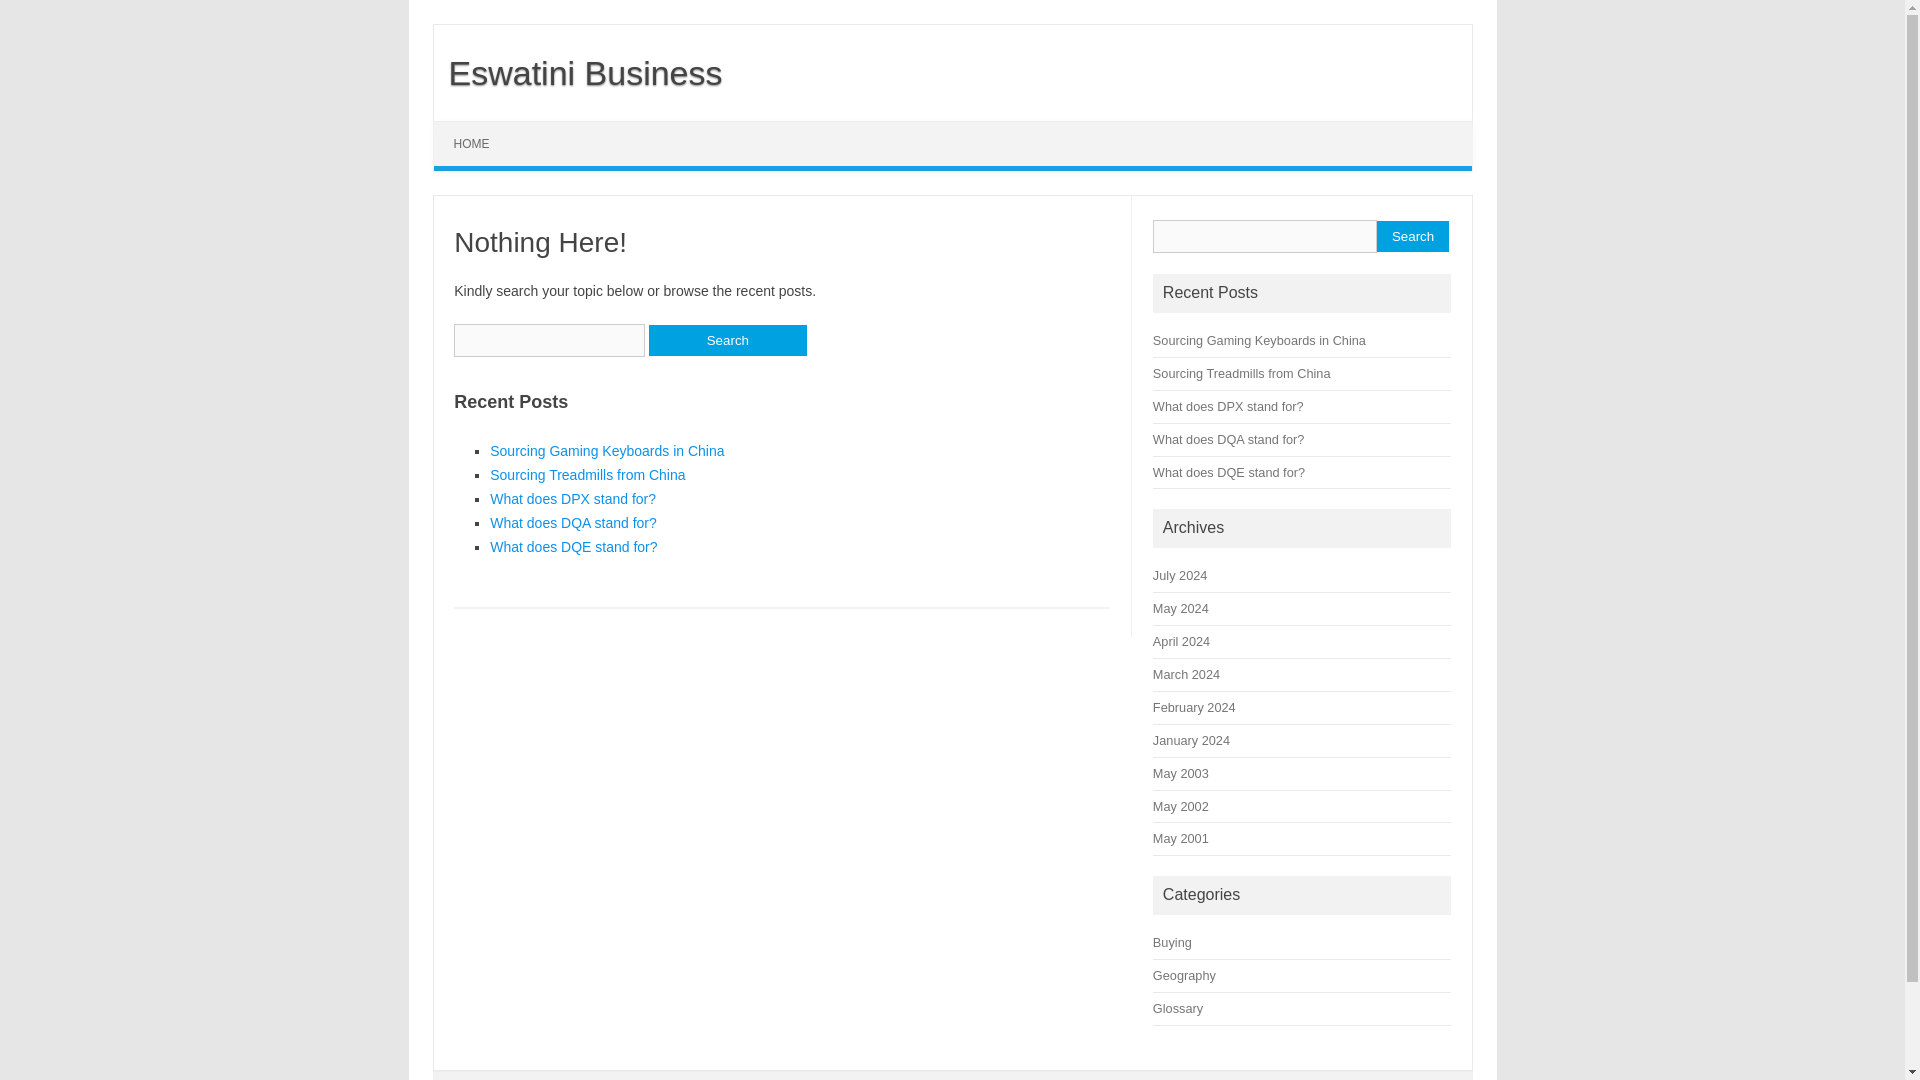 This screenshot has width=1920, height=1080. Describe the element at coordinates (1412, 236) in the screenshot. I see `Search` at that location.